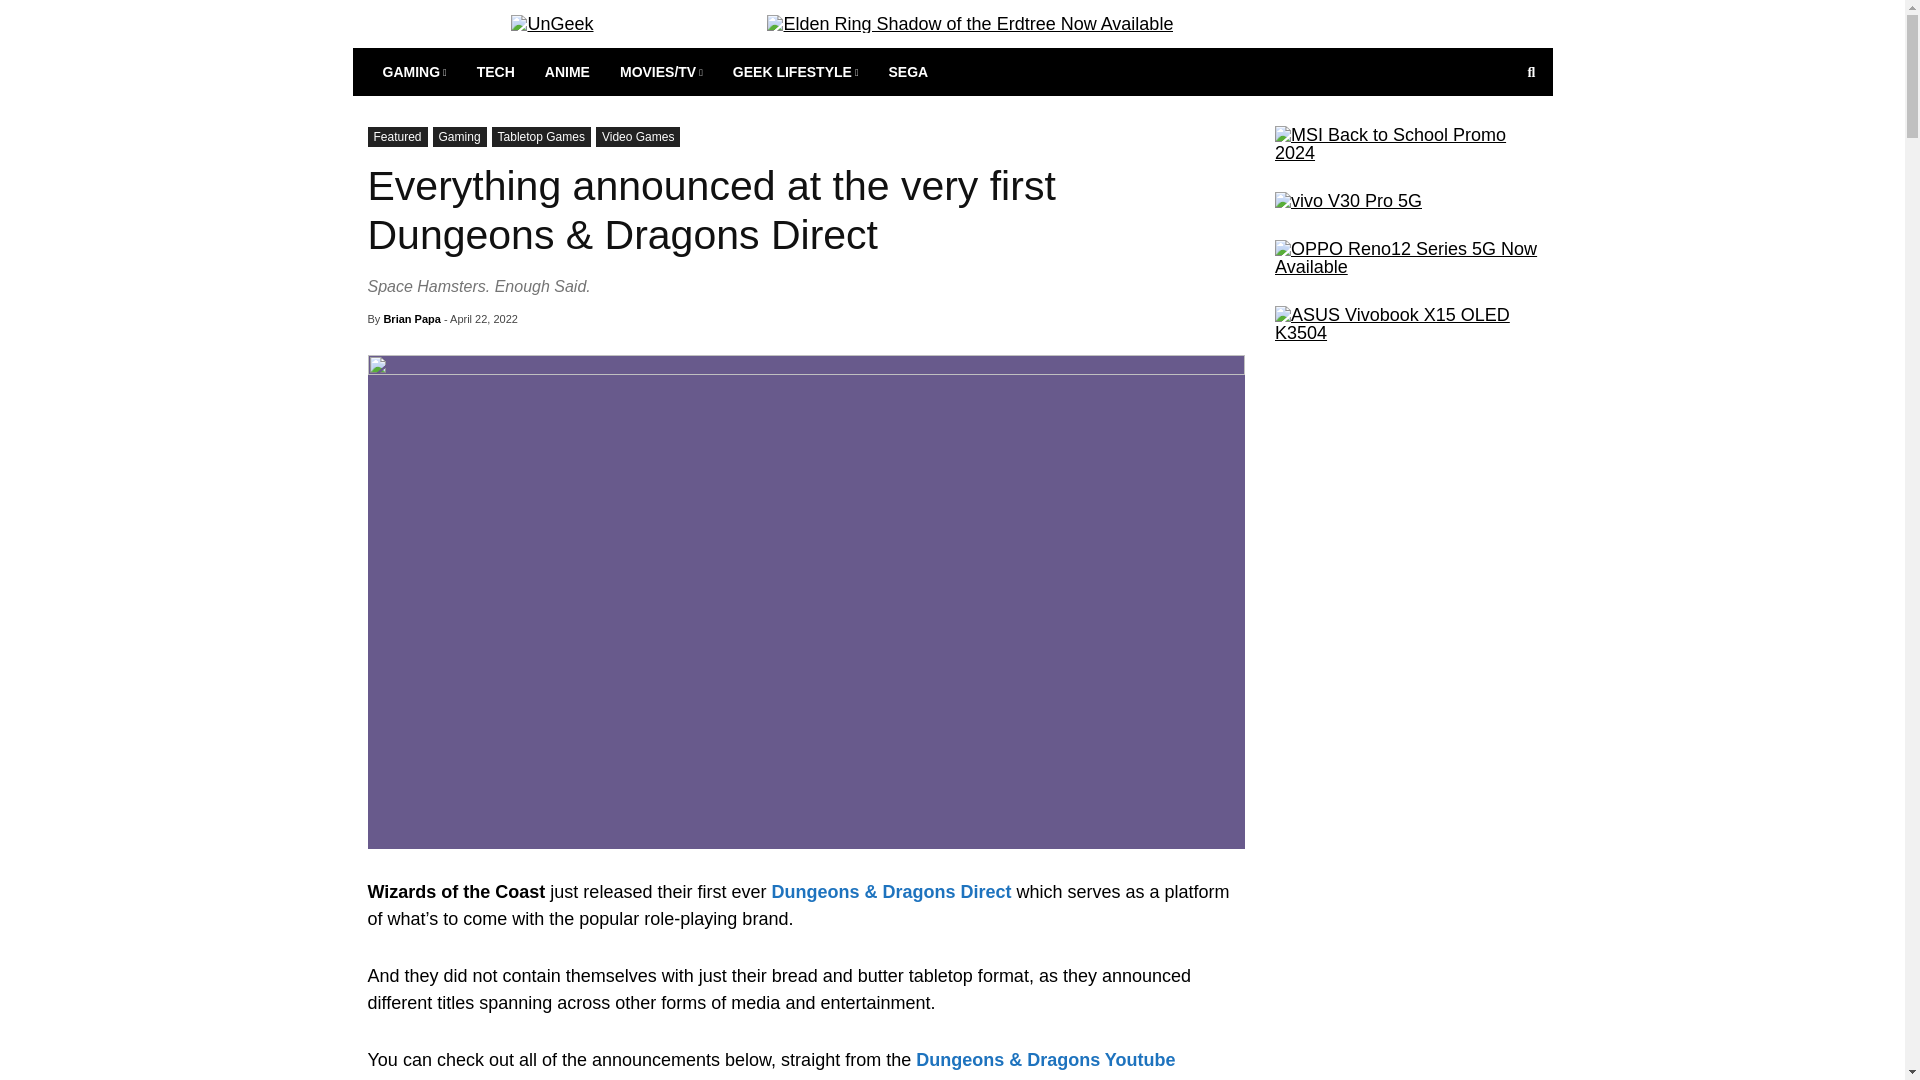  Describe the element at coordinates (484, 319) in the screenshot. I see `April 22, 2022` at that location.